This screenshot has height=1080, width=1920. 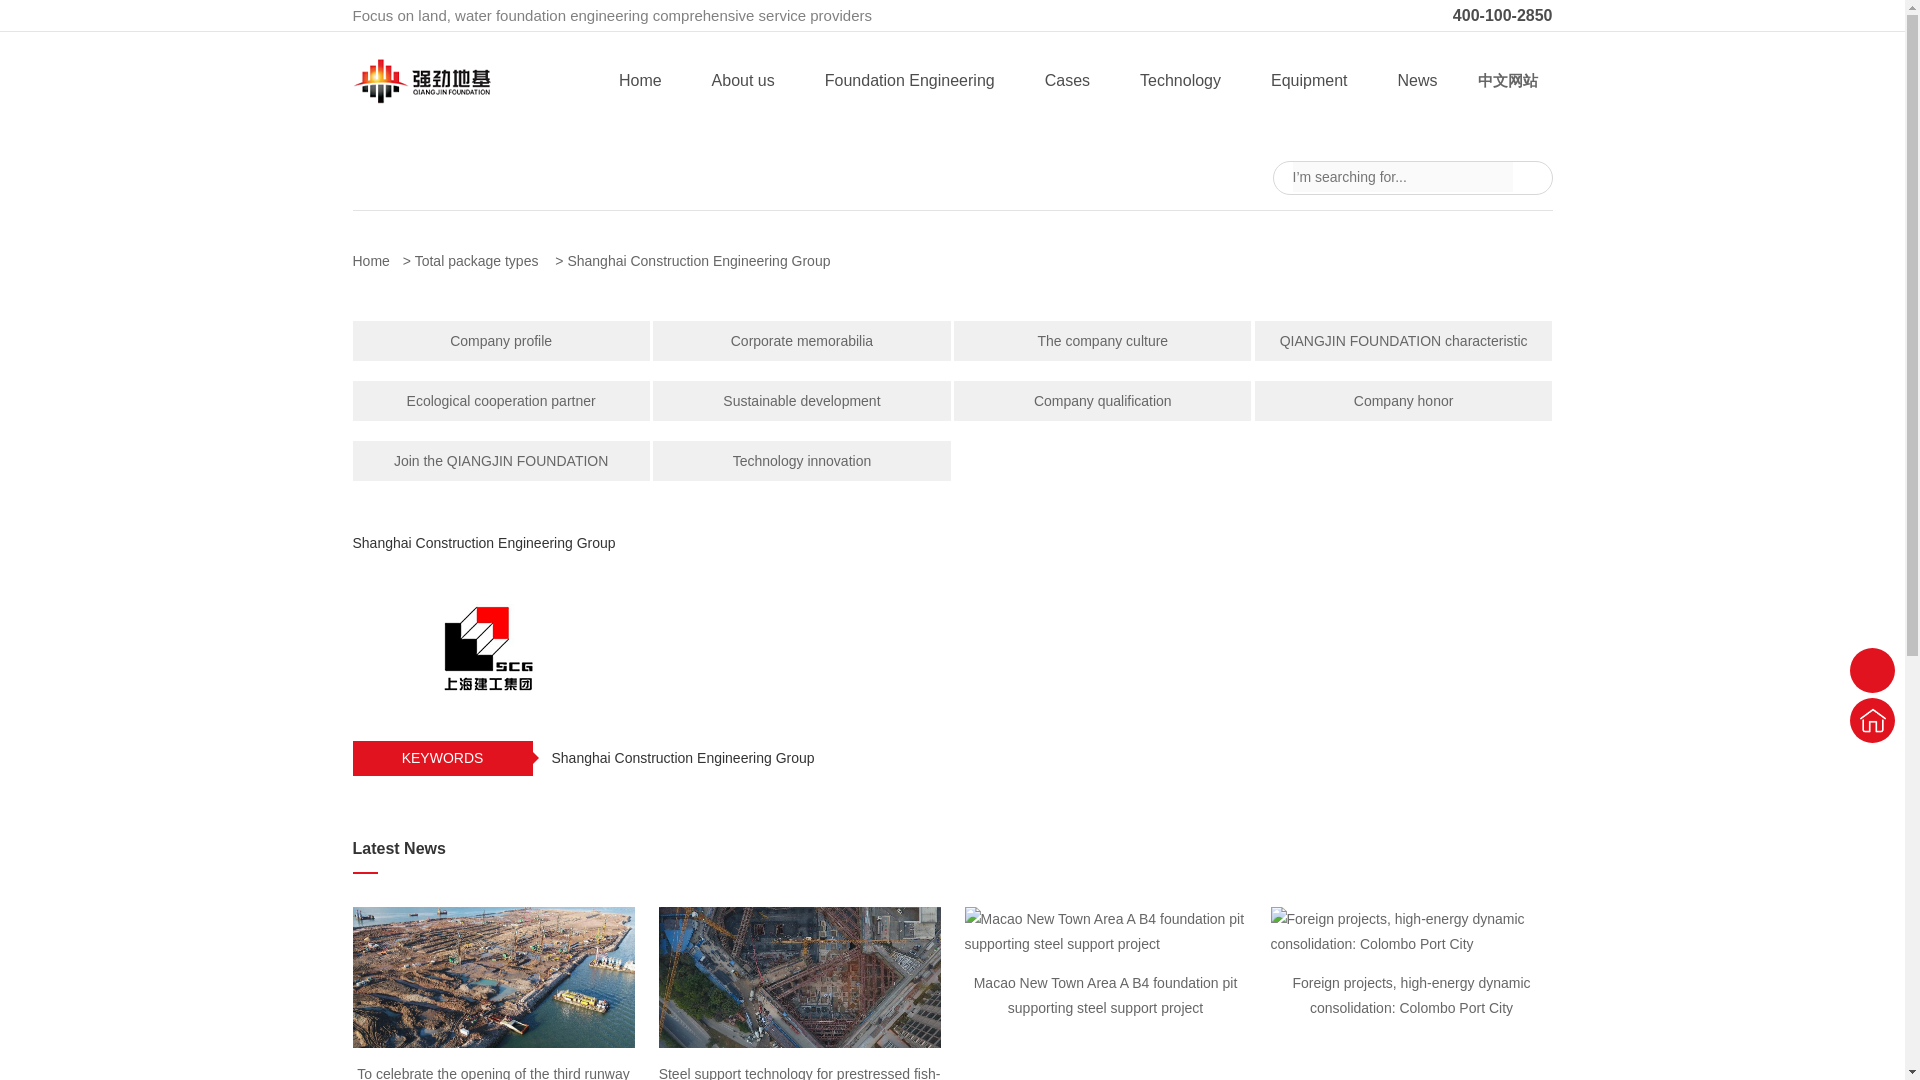 What do you see at coordinates (500, 401) in the screenshot?
I see `Ecological cooperation partner` at bounding box center [500, 401].